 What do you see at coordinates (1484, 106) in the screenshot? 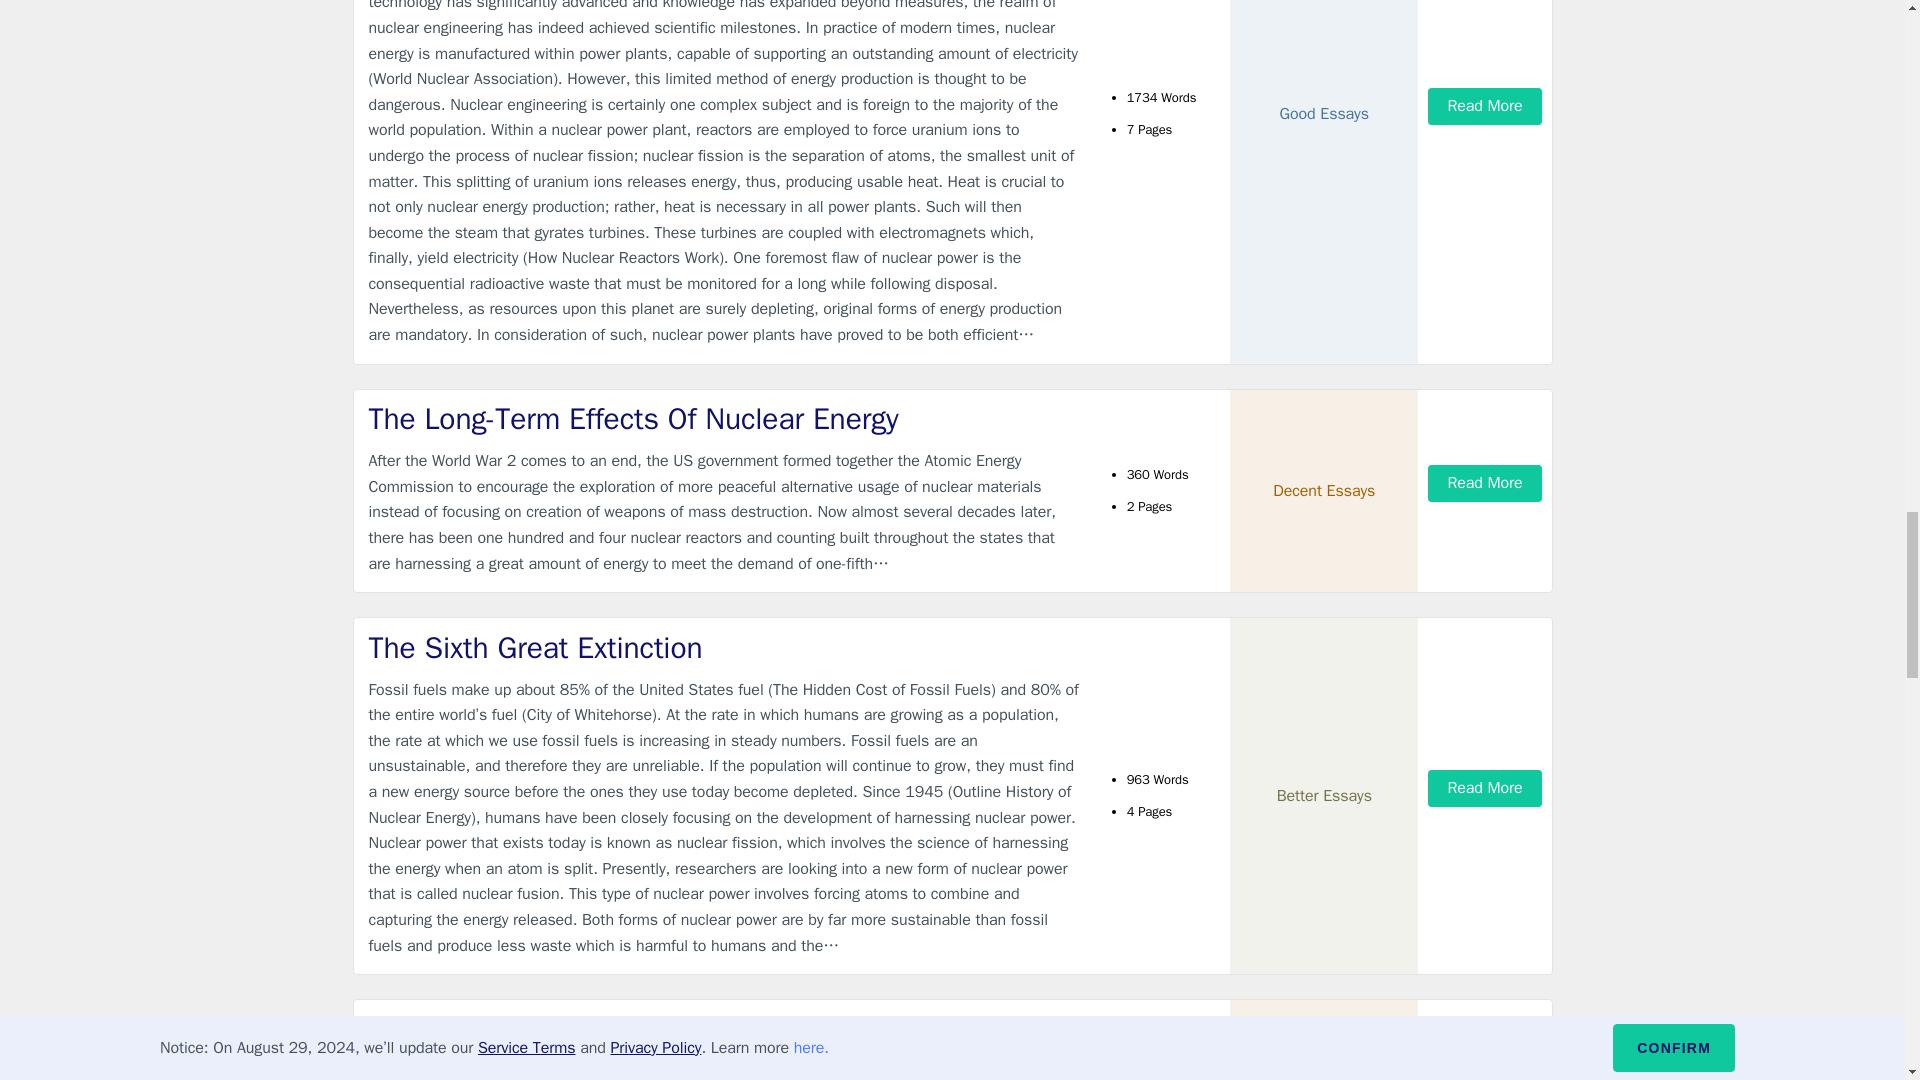
I see `Read More` at bounding box center [1484, 106].